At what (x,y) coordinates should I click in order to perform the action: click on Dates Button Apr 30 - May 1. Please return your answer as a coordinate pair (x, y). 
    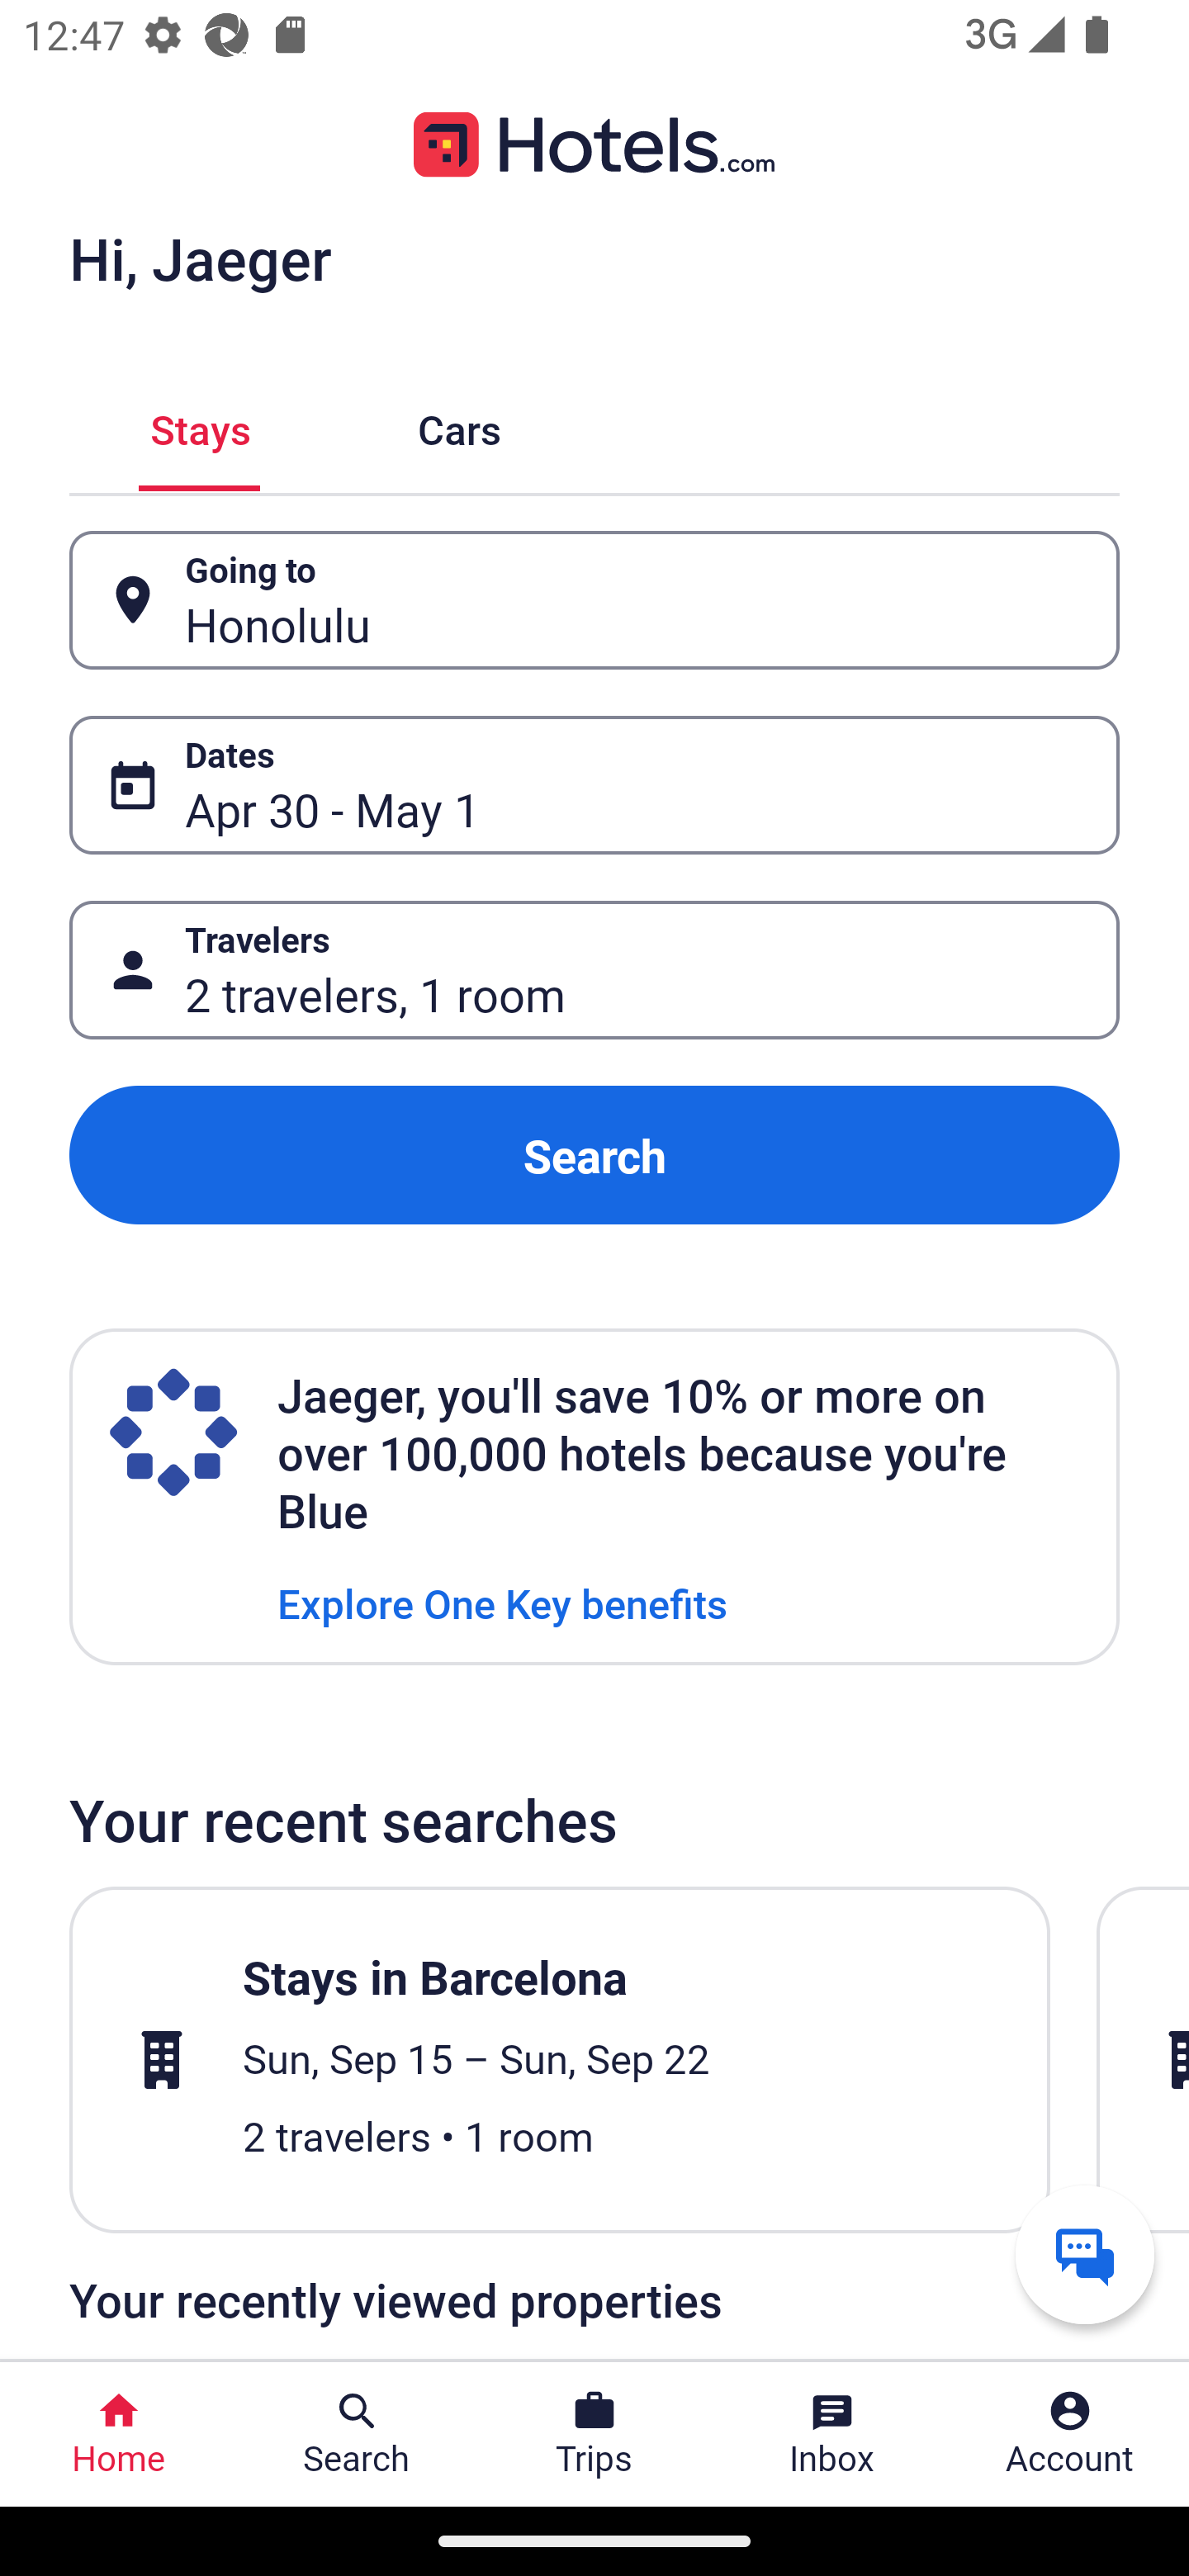
    Looking at the image, I should click on (594, 785).